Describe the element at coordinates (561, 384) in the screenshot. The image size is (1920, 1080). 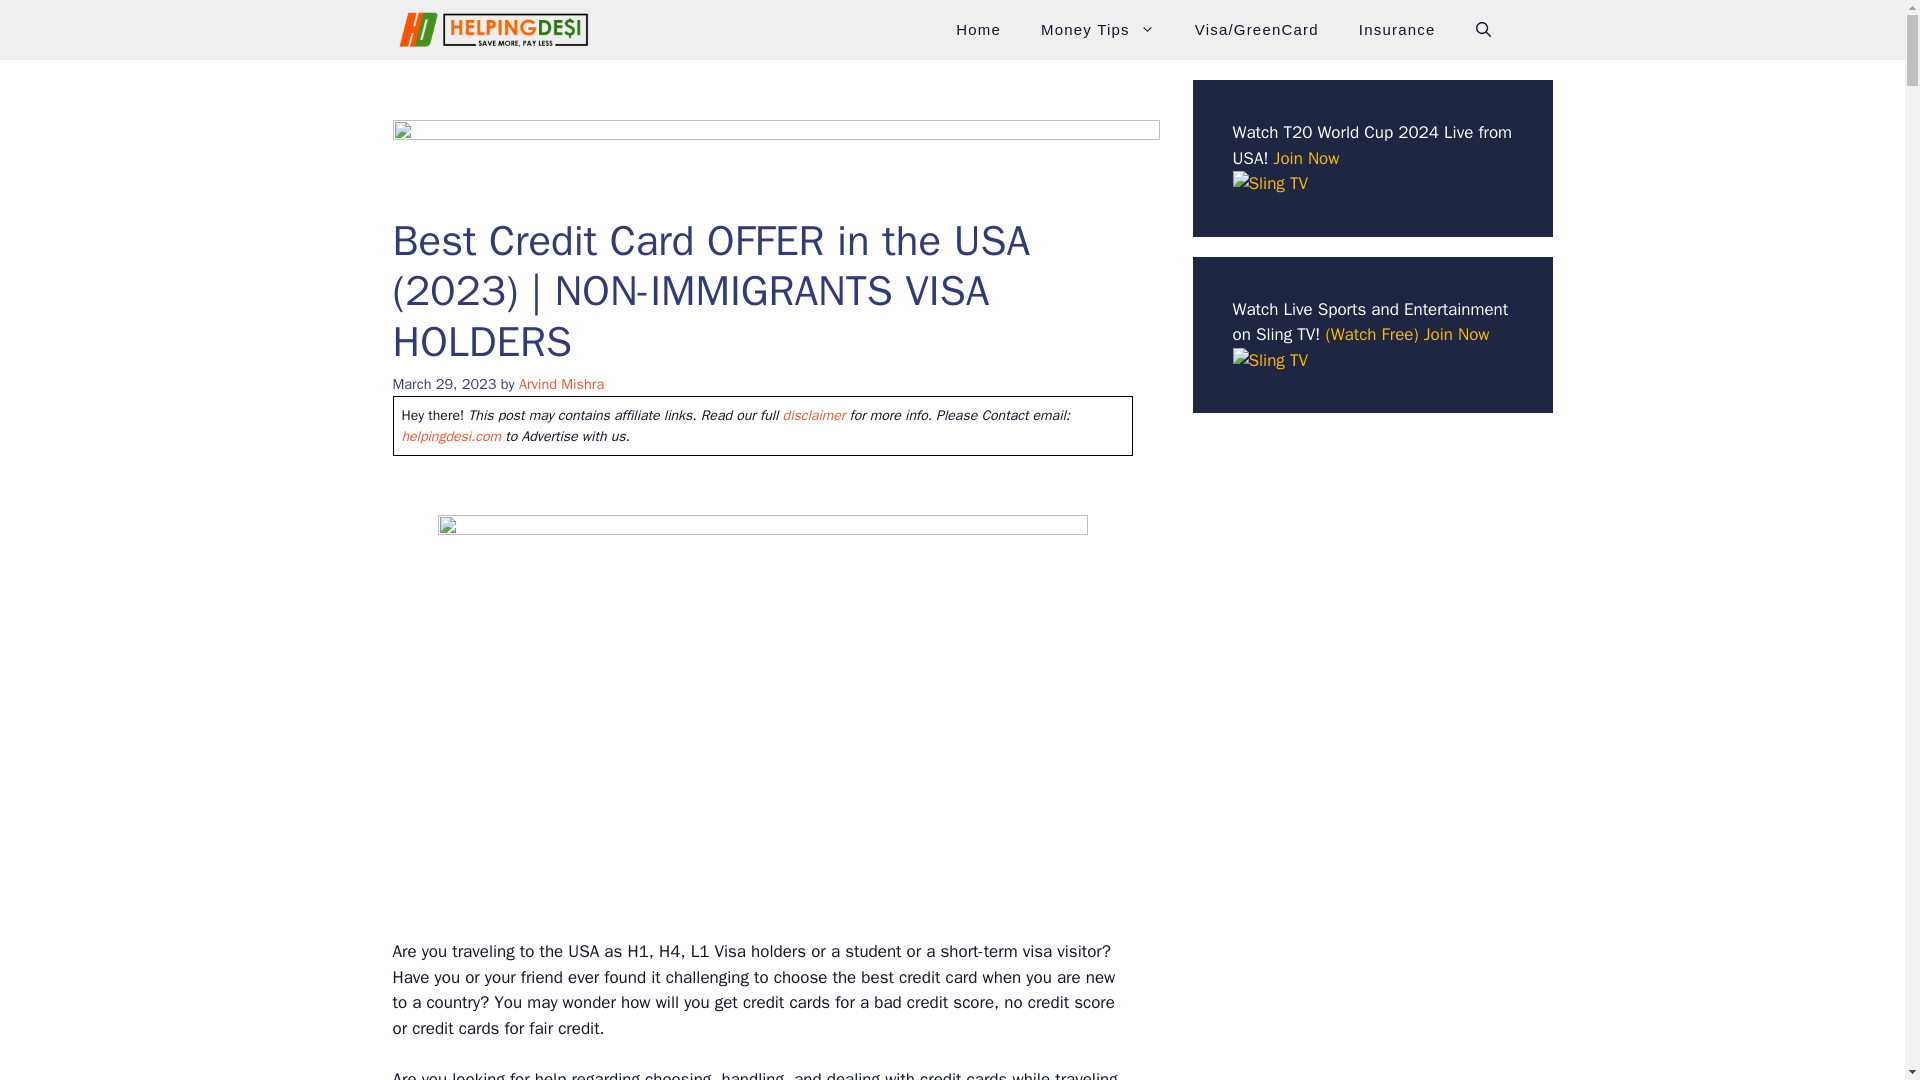
I see `Arvind Mishra` at that location.